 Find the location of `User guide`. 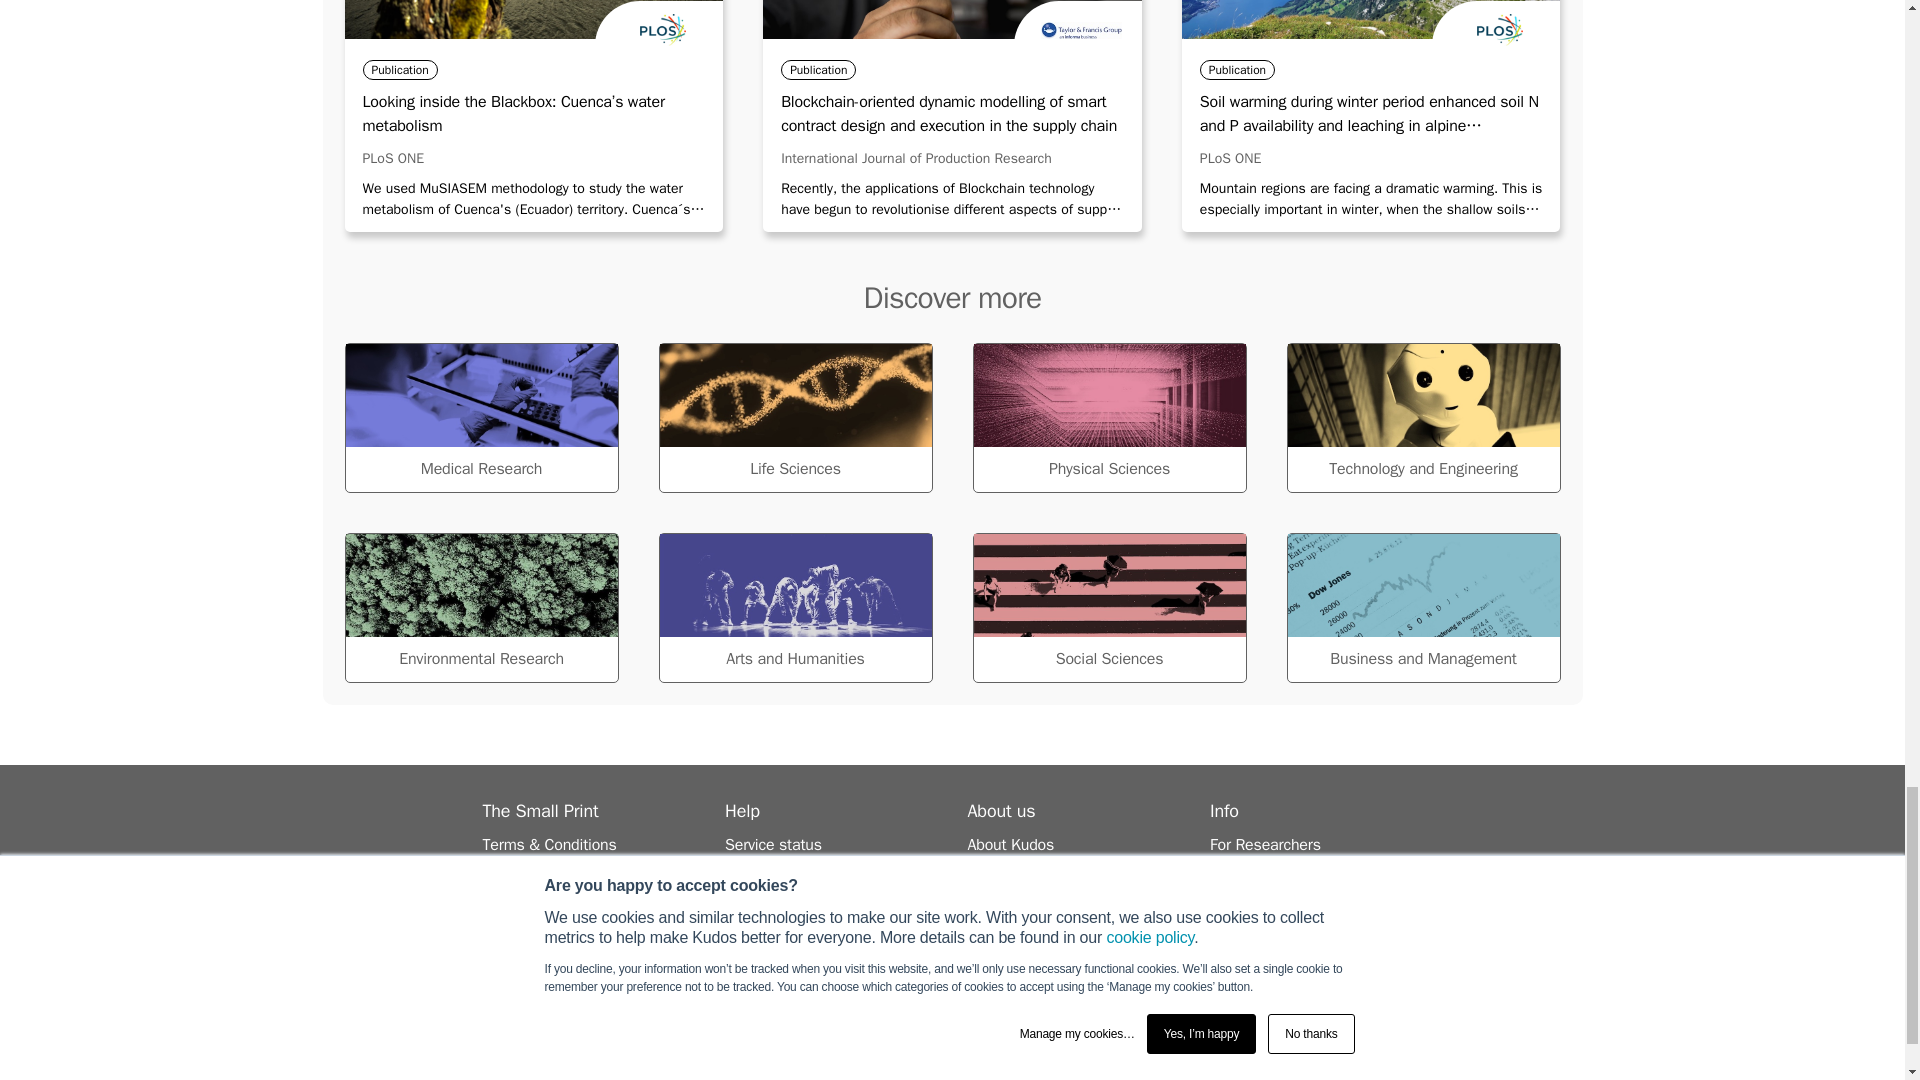

User guide is located at coordinates (762, 868).